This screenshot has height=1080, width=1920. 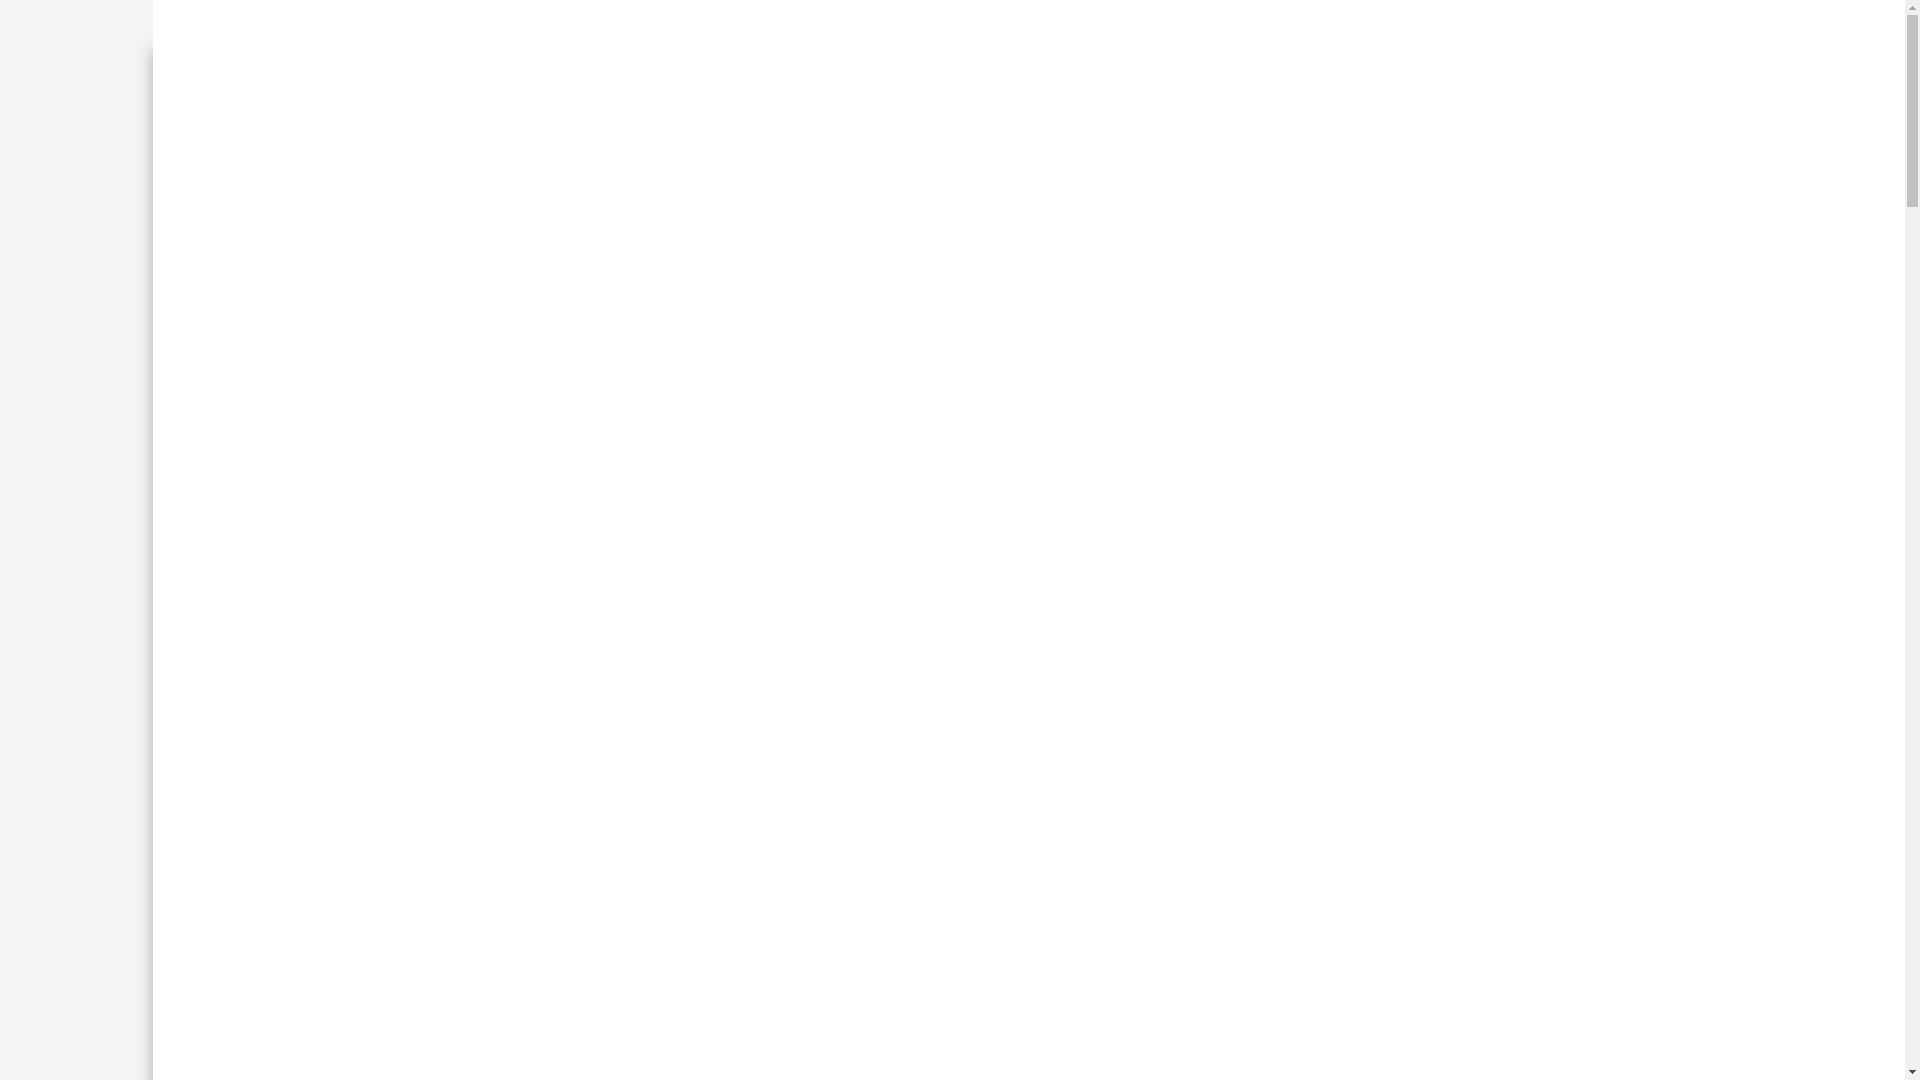 I want to click on Home, so click(x=524, y=296).